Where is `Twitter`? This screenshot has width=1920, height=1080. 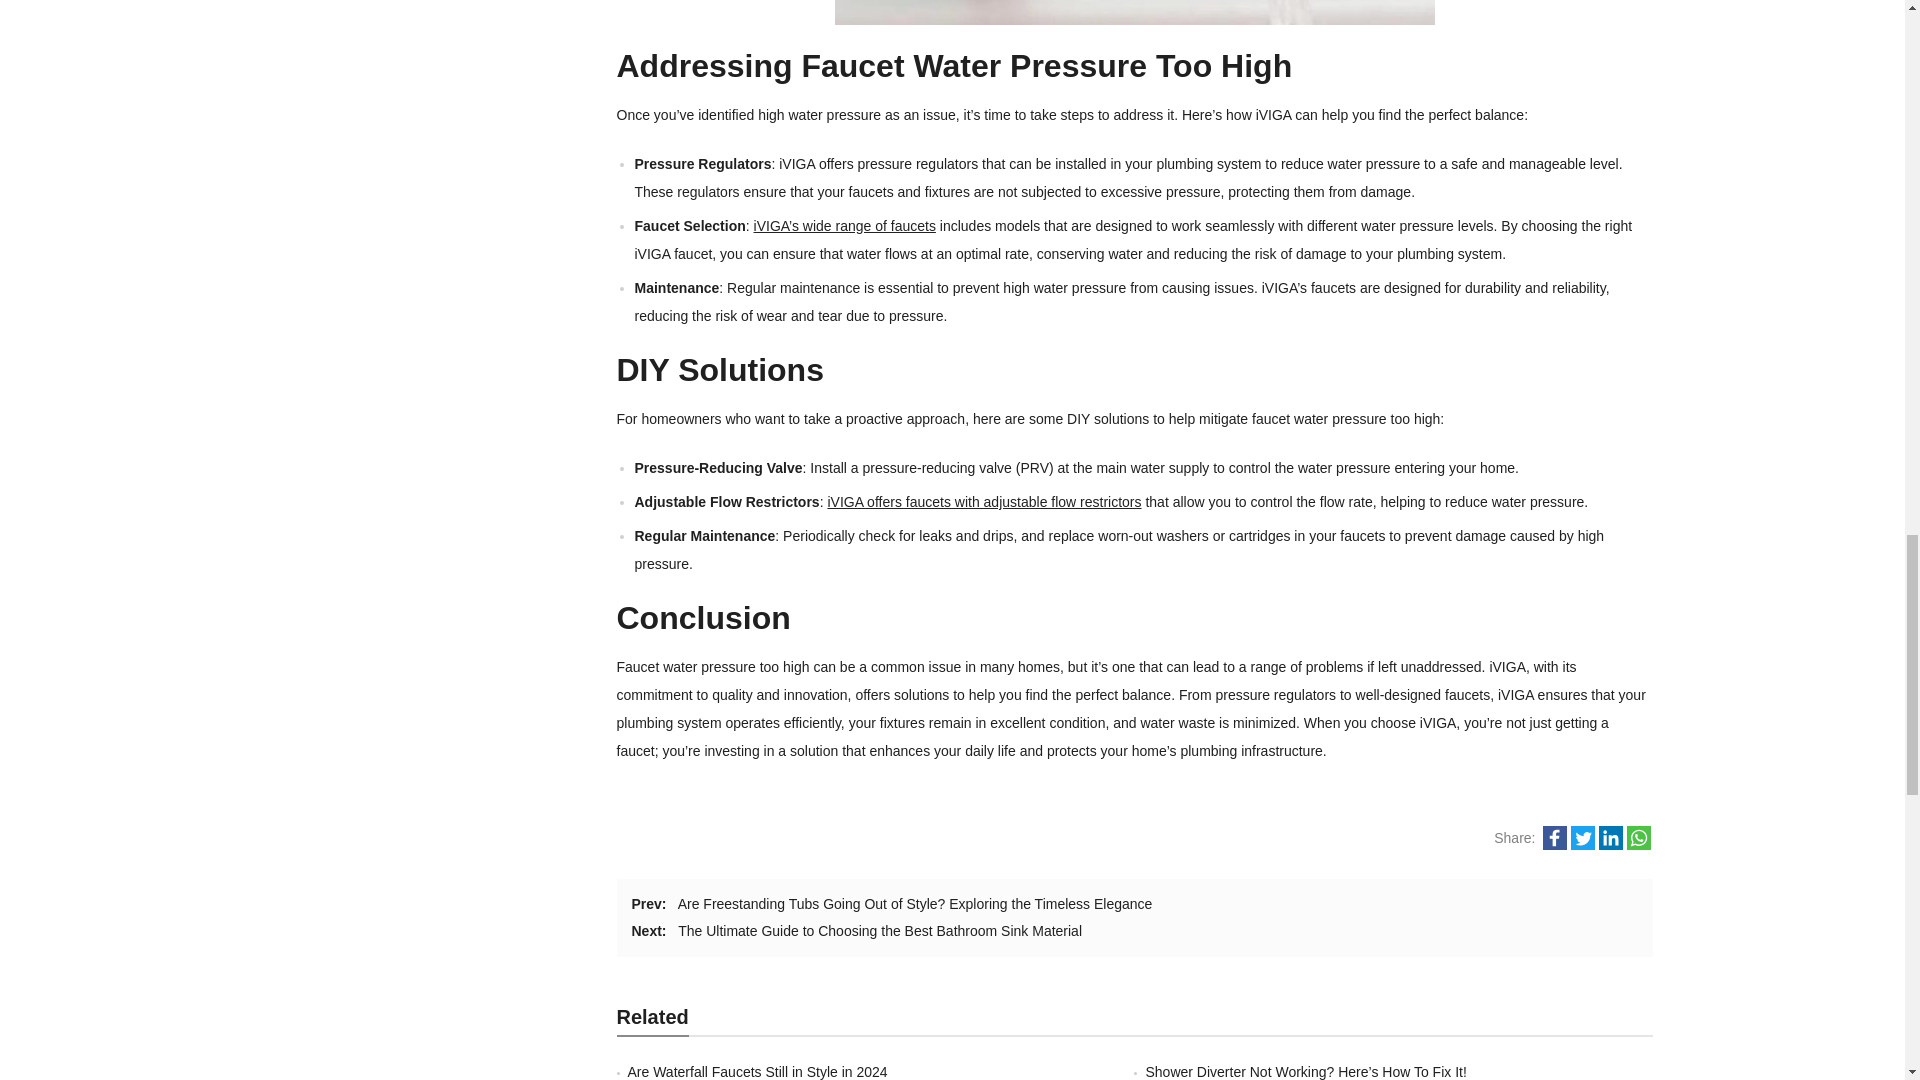 Twitter is located at coordinates (1582, 845).